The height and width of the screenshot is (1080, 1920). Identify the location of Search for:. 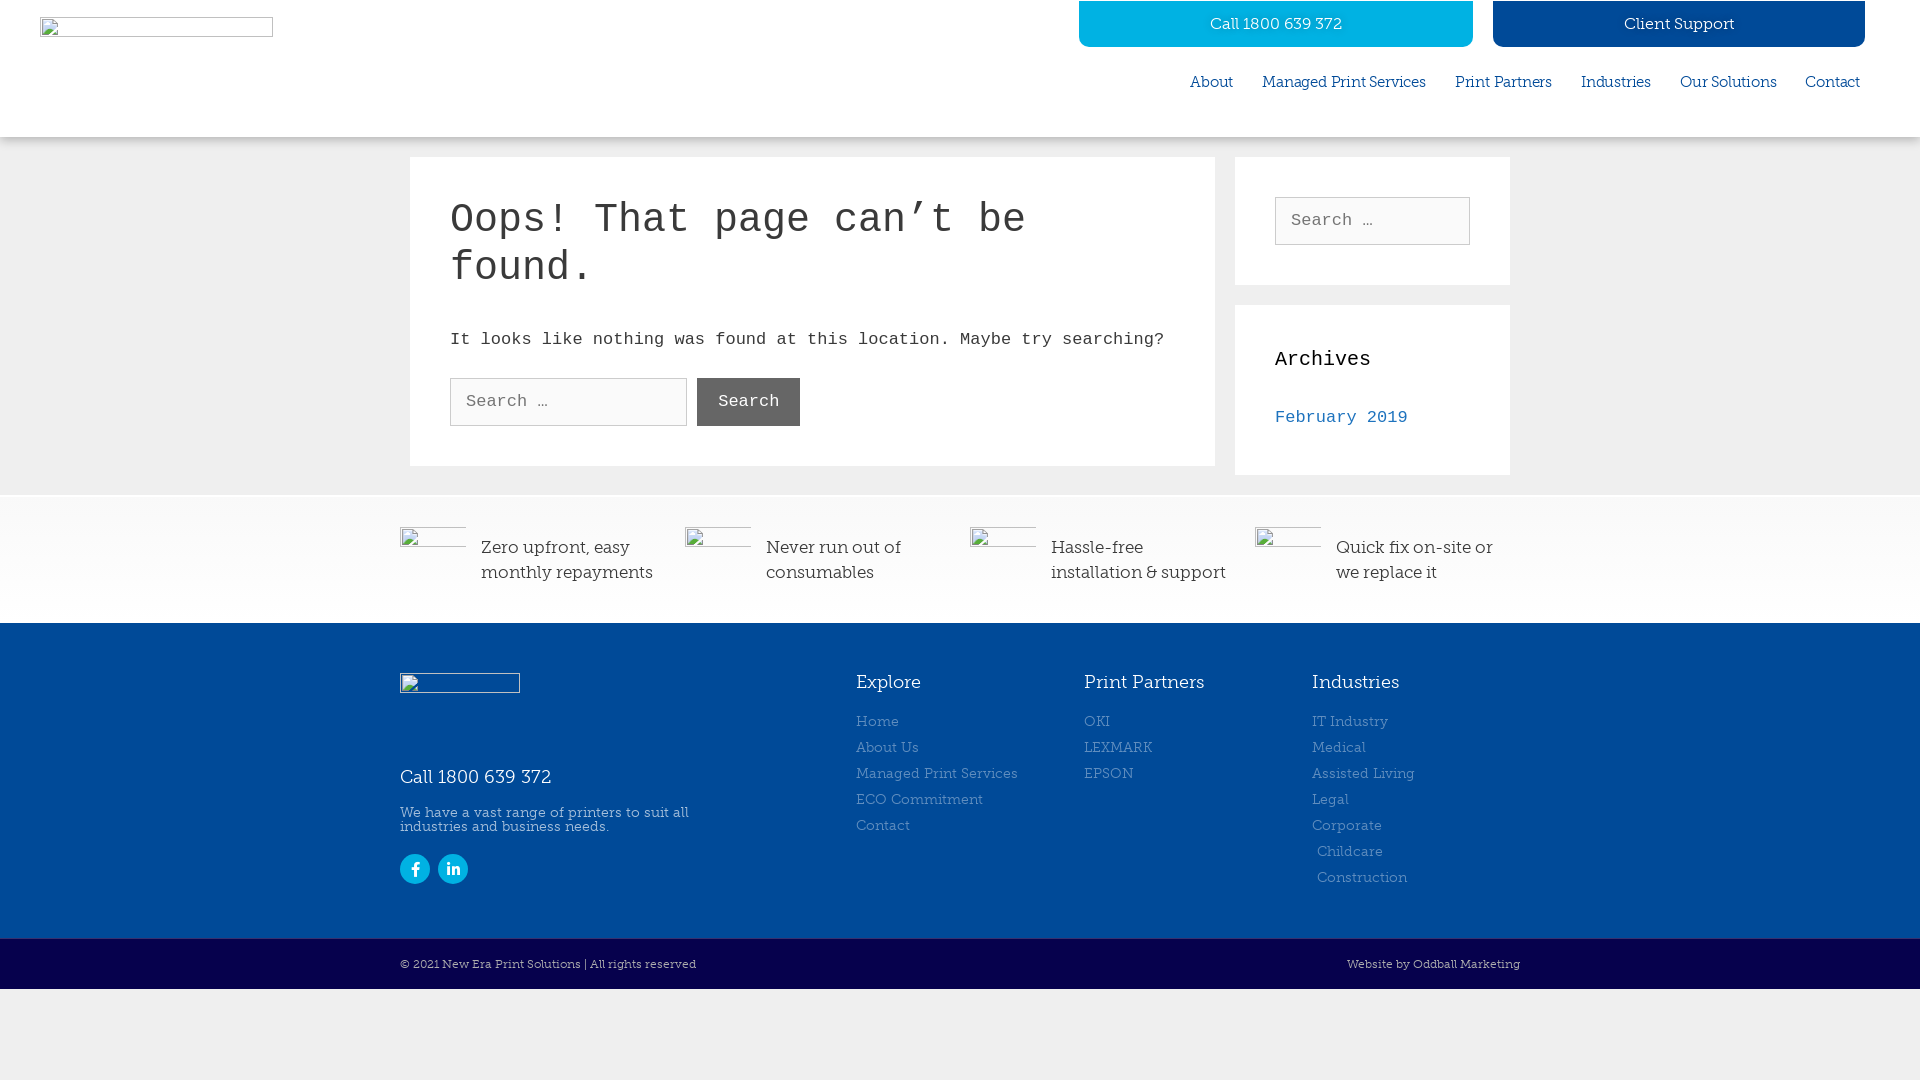
(568, 402).